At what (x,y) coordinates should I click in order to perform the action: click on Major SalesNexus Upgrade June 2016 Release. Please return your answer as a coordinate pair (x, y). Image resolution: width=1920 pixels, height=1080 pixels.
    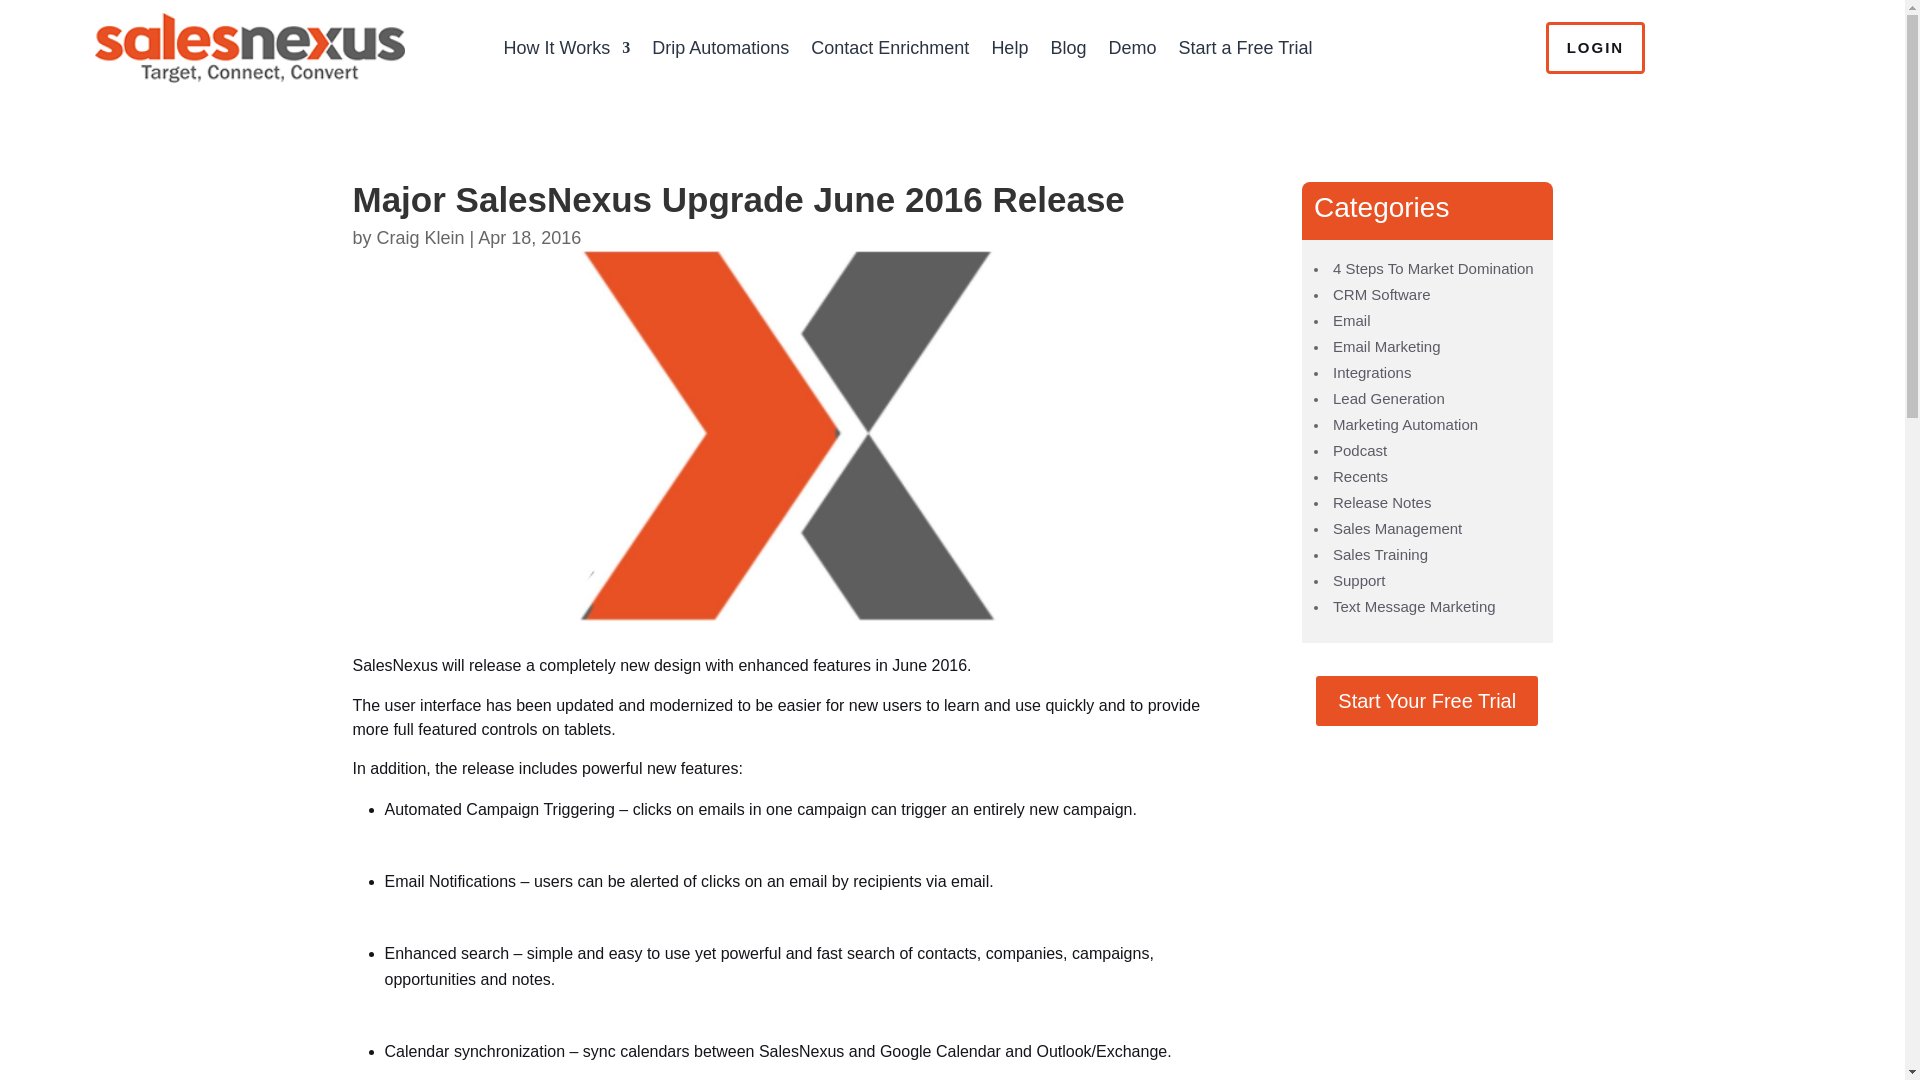
    Looking at the image, I should click on (794, 436).